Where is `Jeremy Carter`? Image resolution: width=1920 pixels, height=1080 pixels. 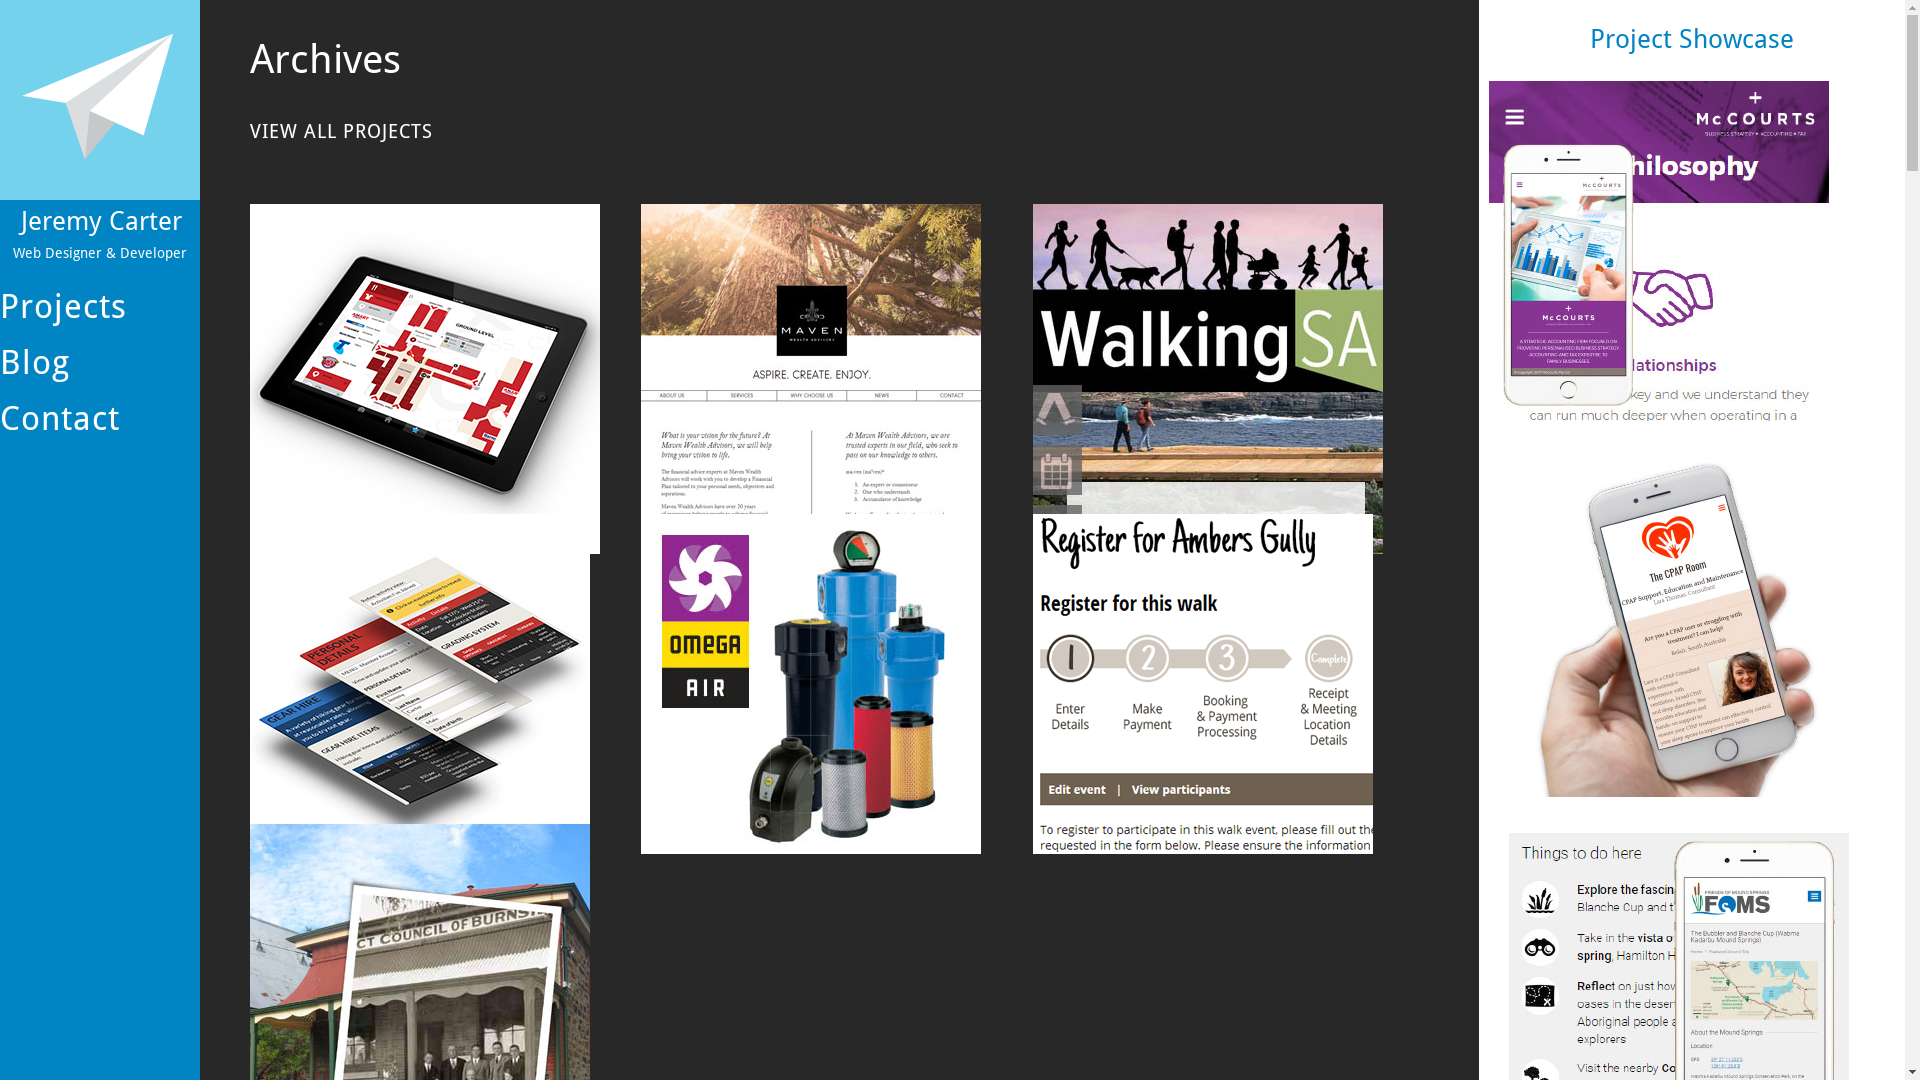
Jeremy Carter is located at coordinates (102, 221).